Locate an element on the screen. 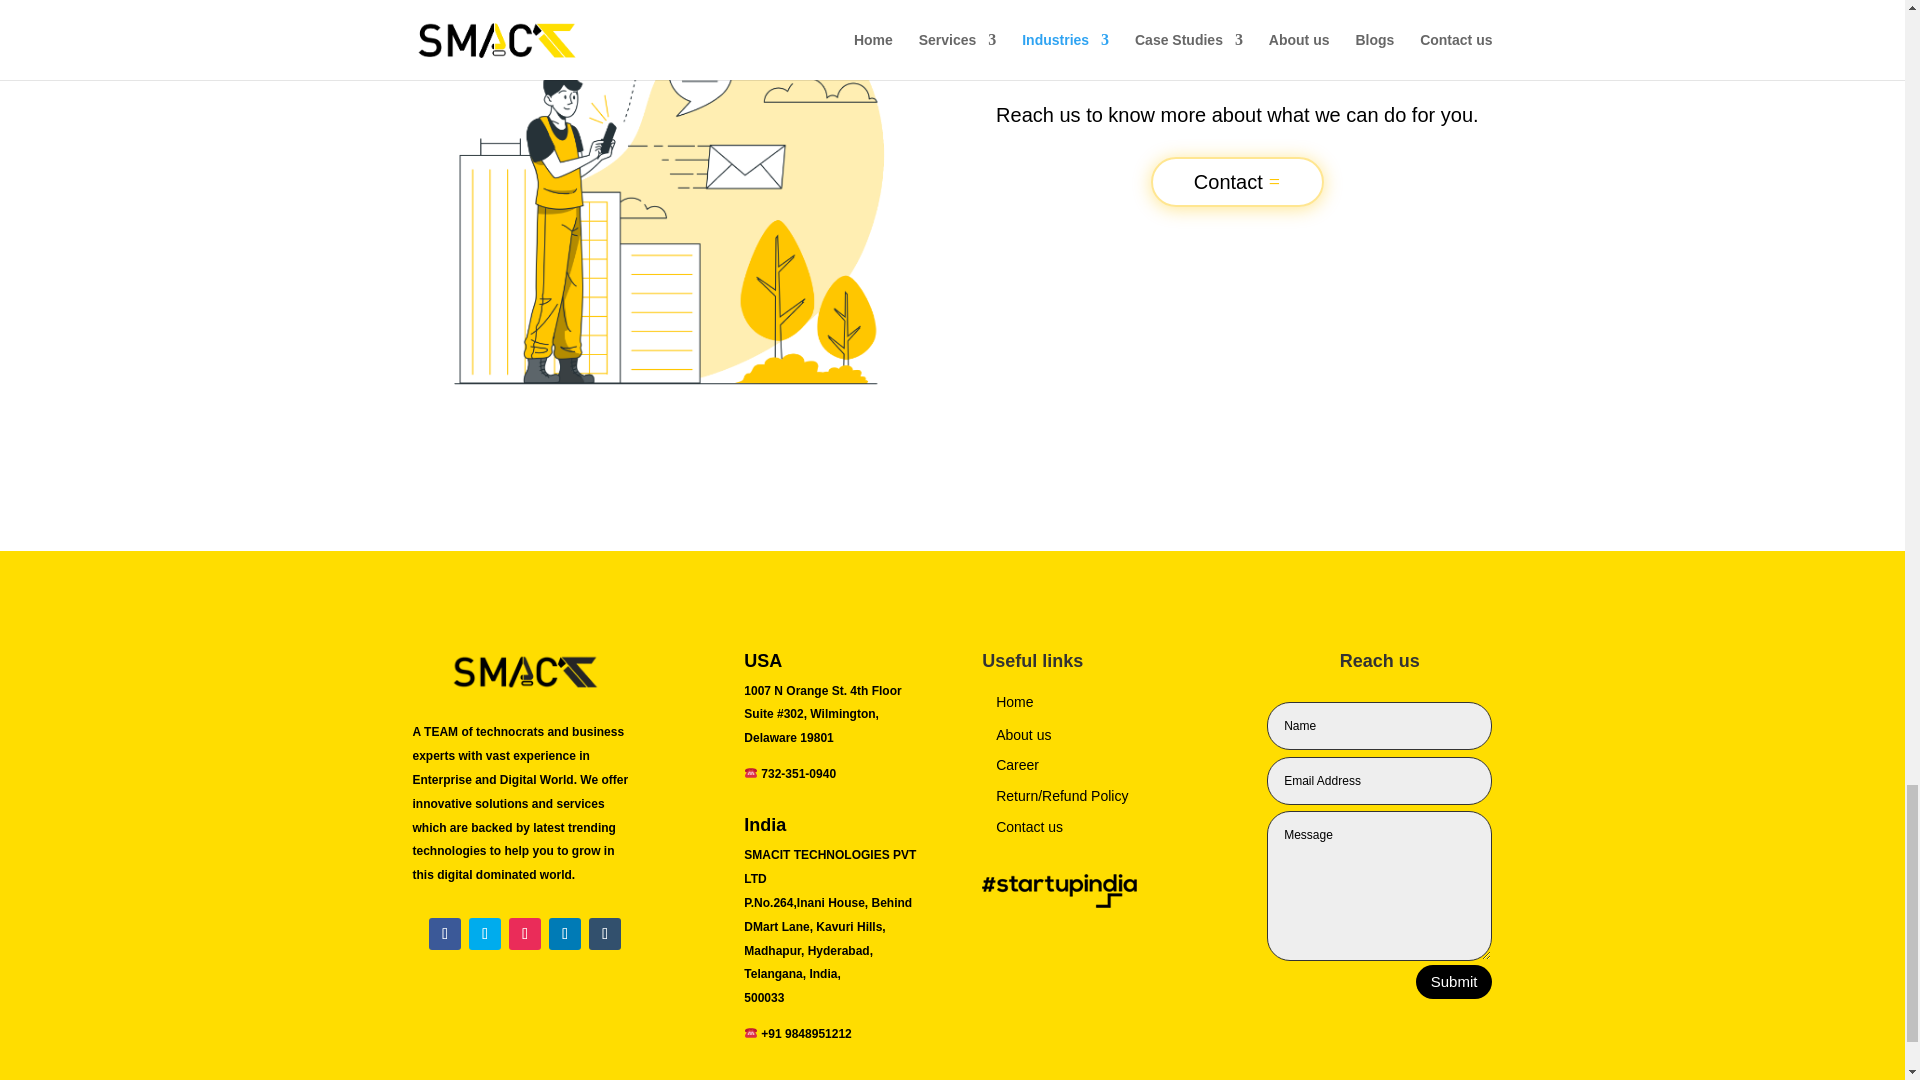 Image resolution: width=1920 pixels, height=1080 pixels. Follow on Instagram is located at coordinates (524, 934).